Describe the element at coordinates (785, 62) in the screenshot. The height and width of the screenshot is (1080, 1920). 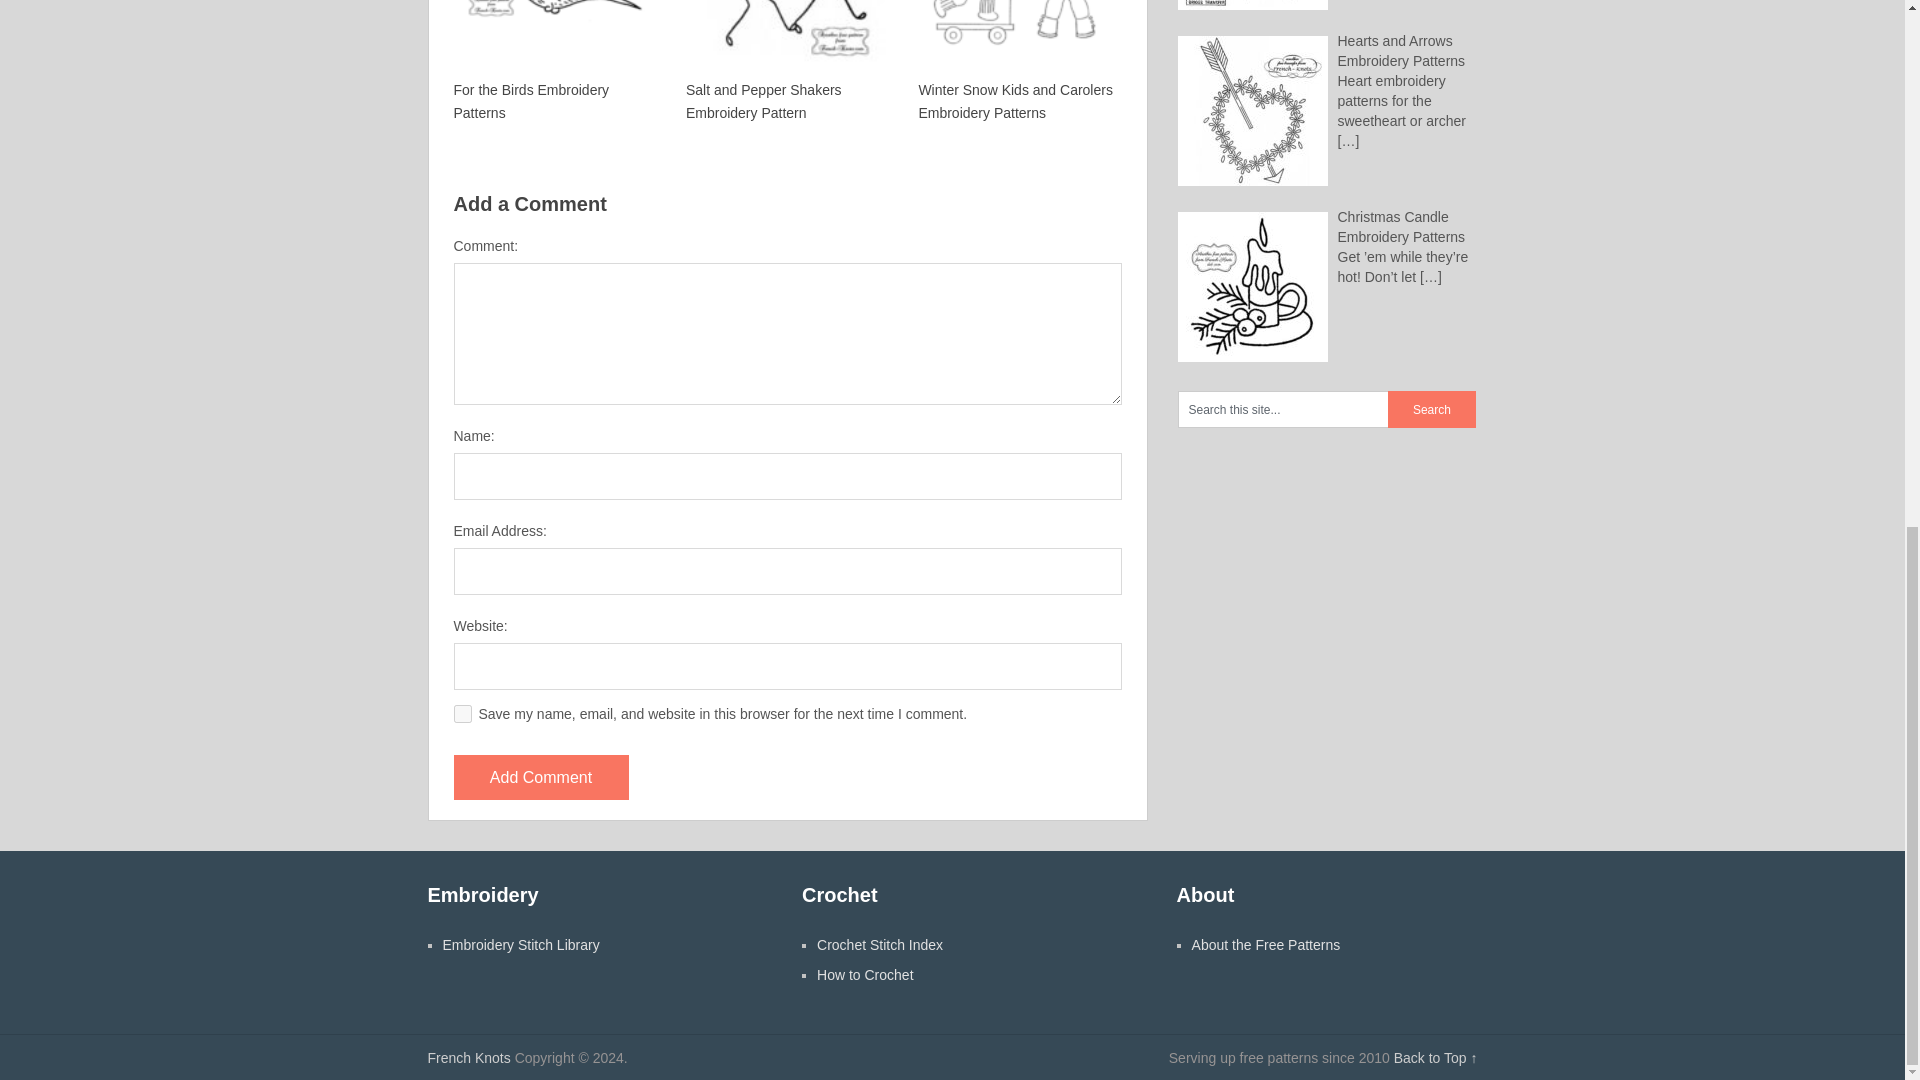
I see `Salt and Pepper Shakers Embroidery Pattern` at that location.